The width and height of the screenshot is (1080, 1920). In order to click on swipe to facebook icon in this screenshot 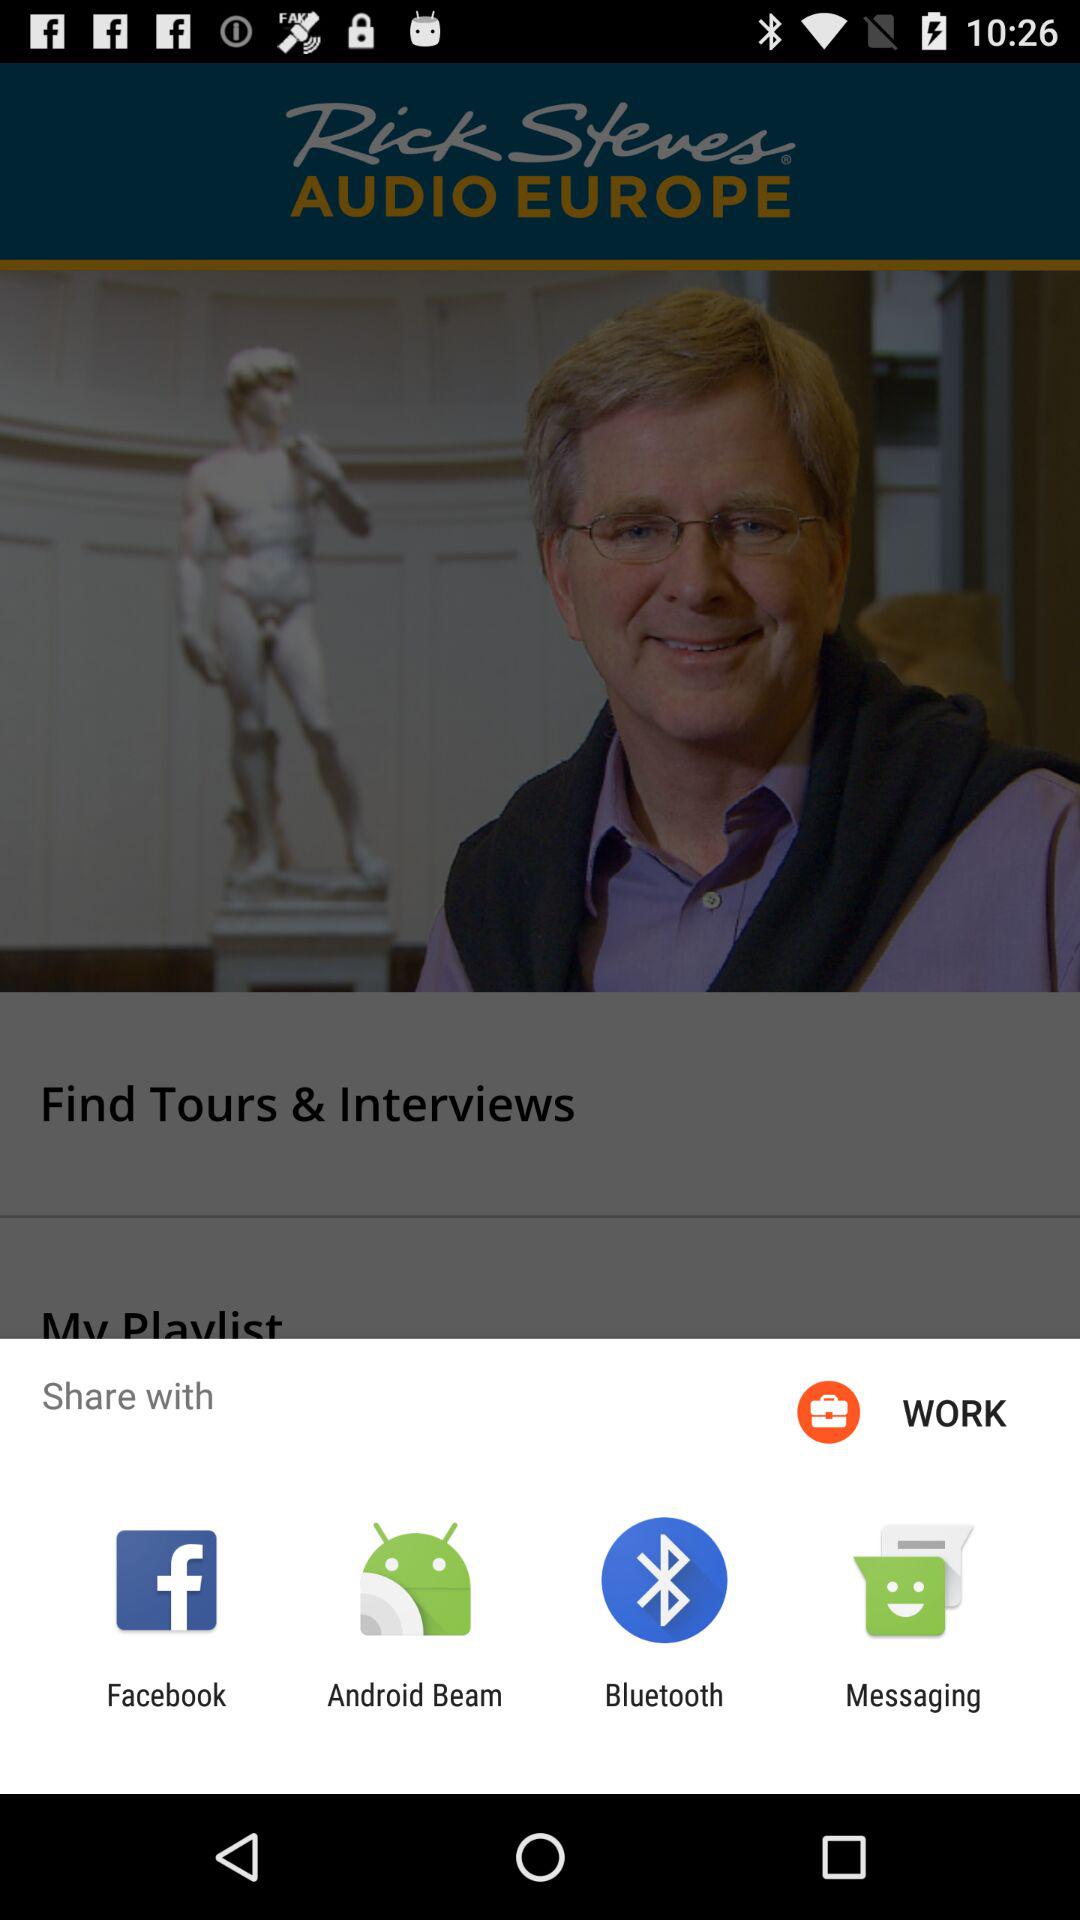, I will do `click(166, 1712)`.